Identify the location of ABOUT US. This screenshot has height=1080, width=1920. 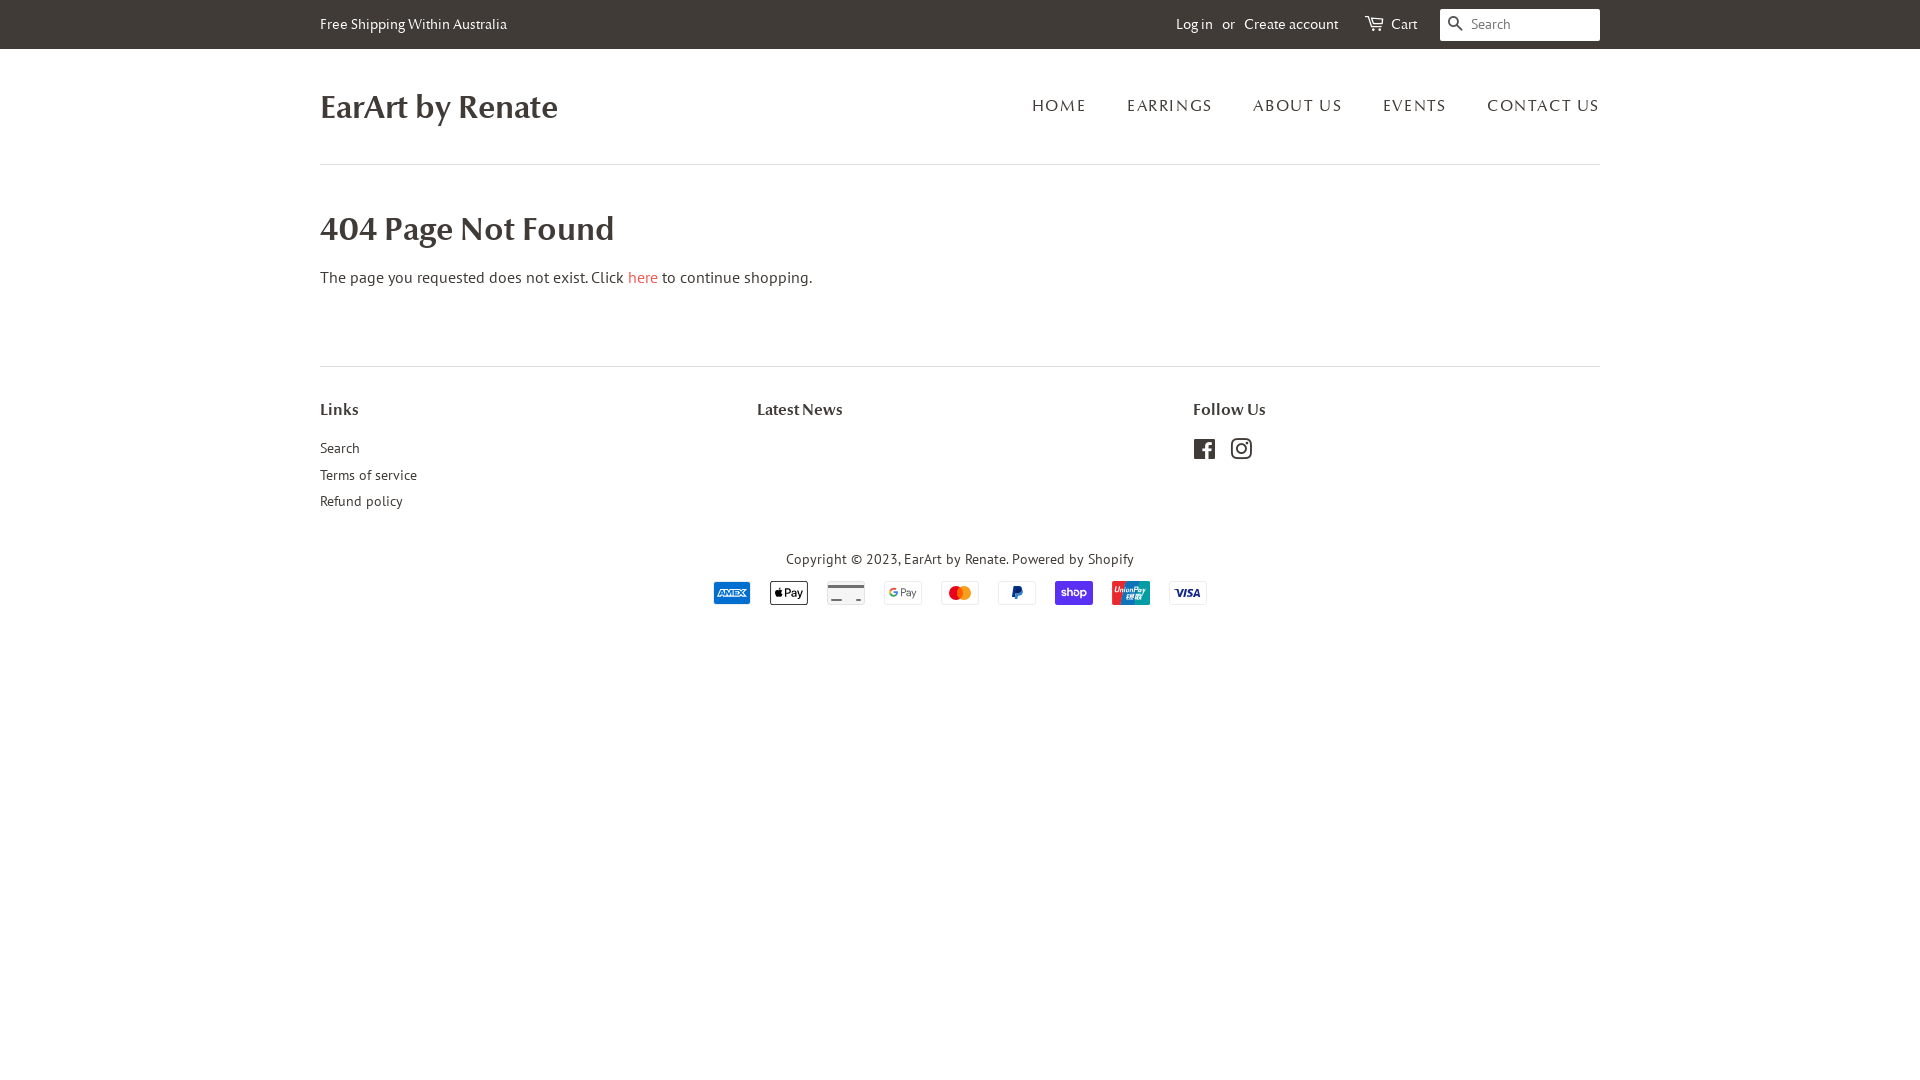
(1300, 106).